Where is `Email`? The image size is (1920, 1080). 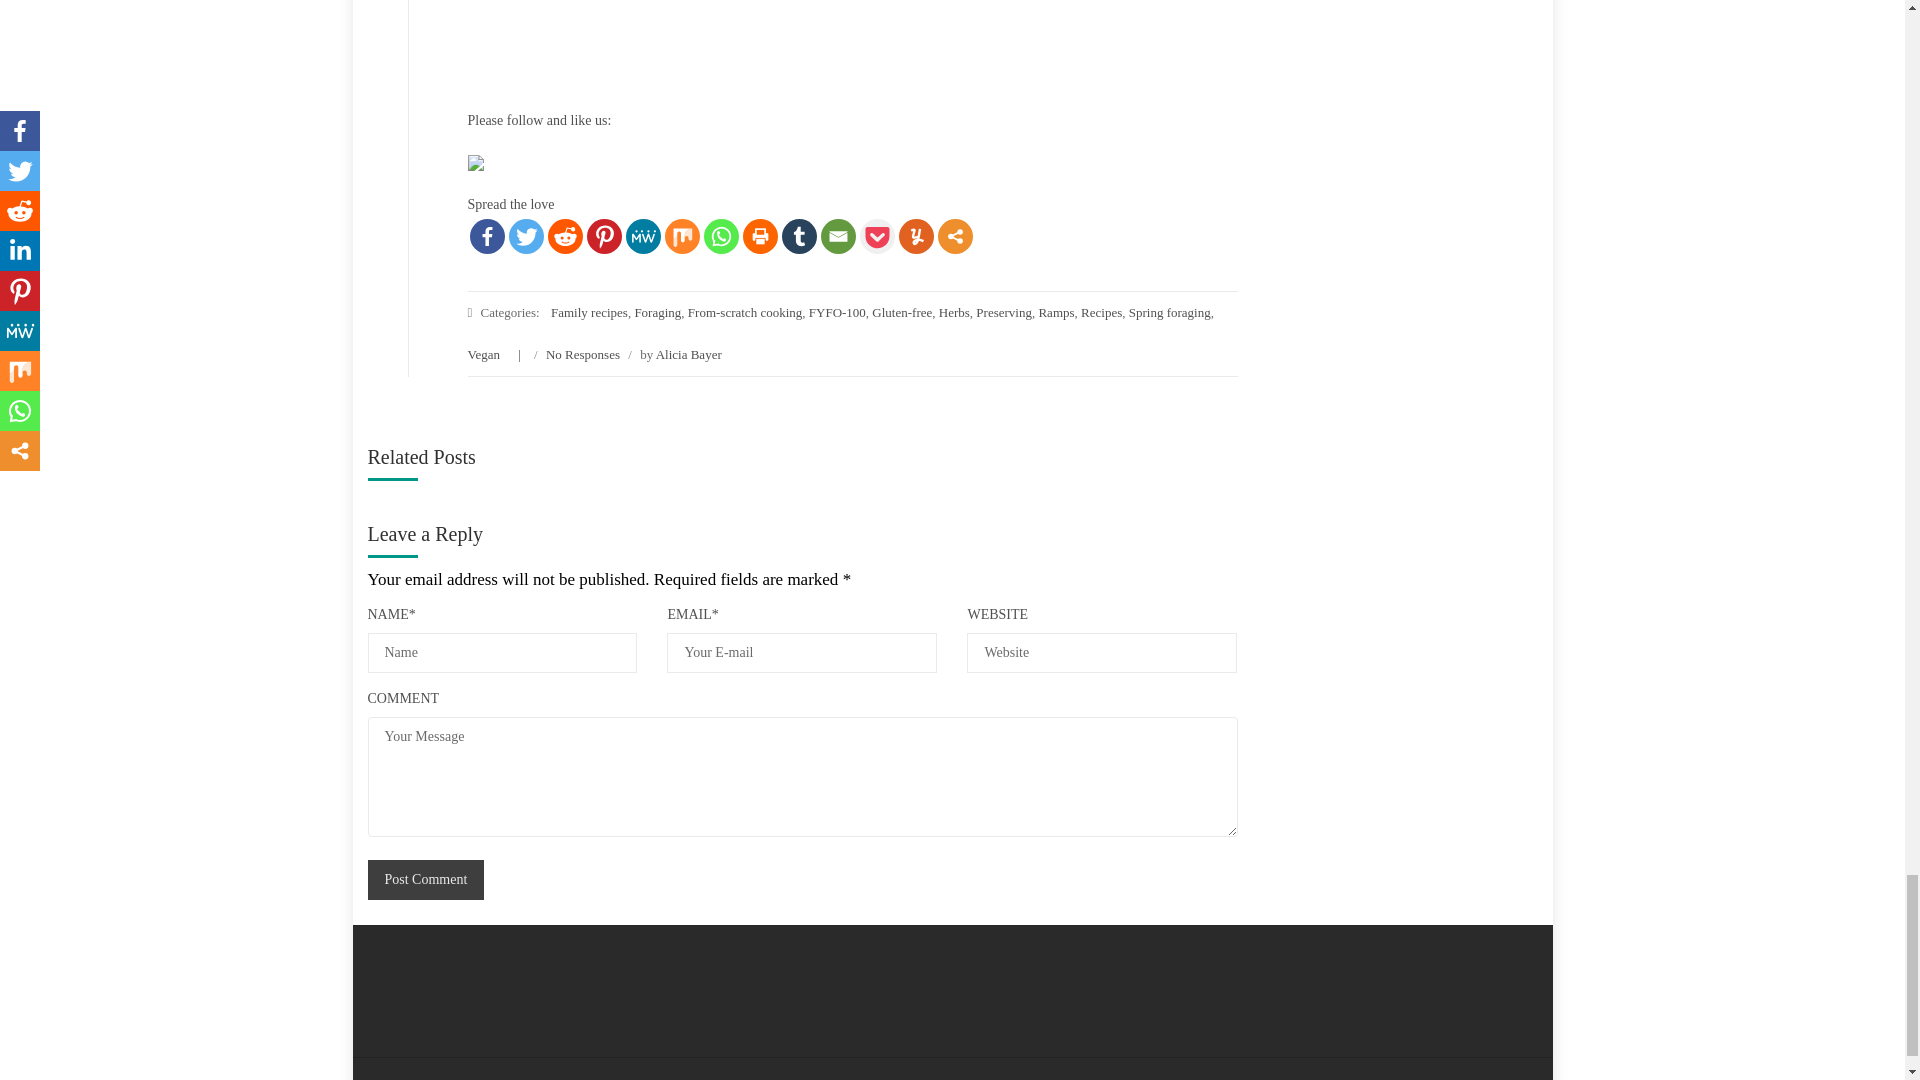 Email is located at coordinates (836, 236).